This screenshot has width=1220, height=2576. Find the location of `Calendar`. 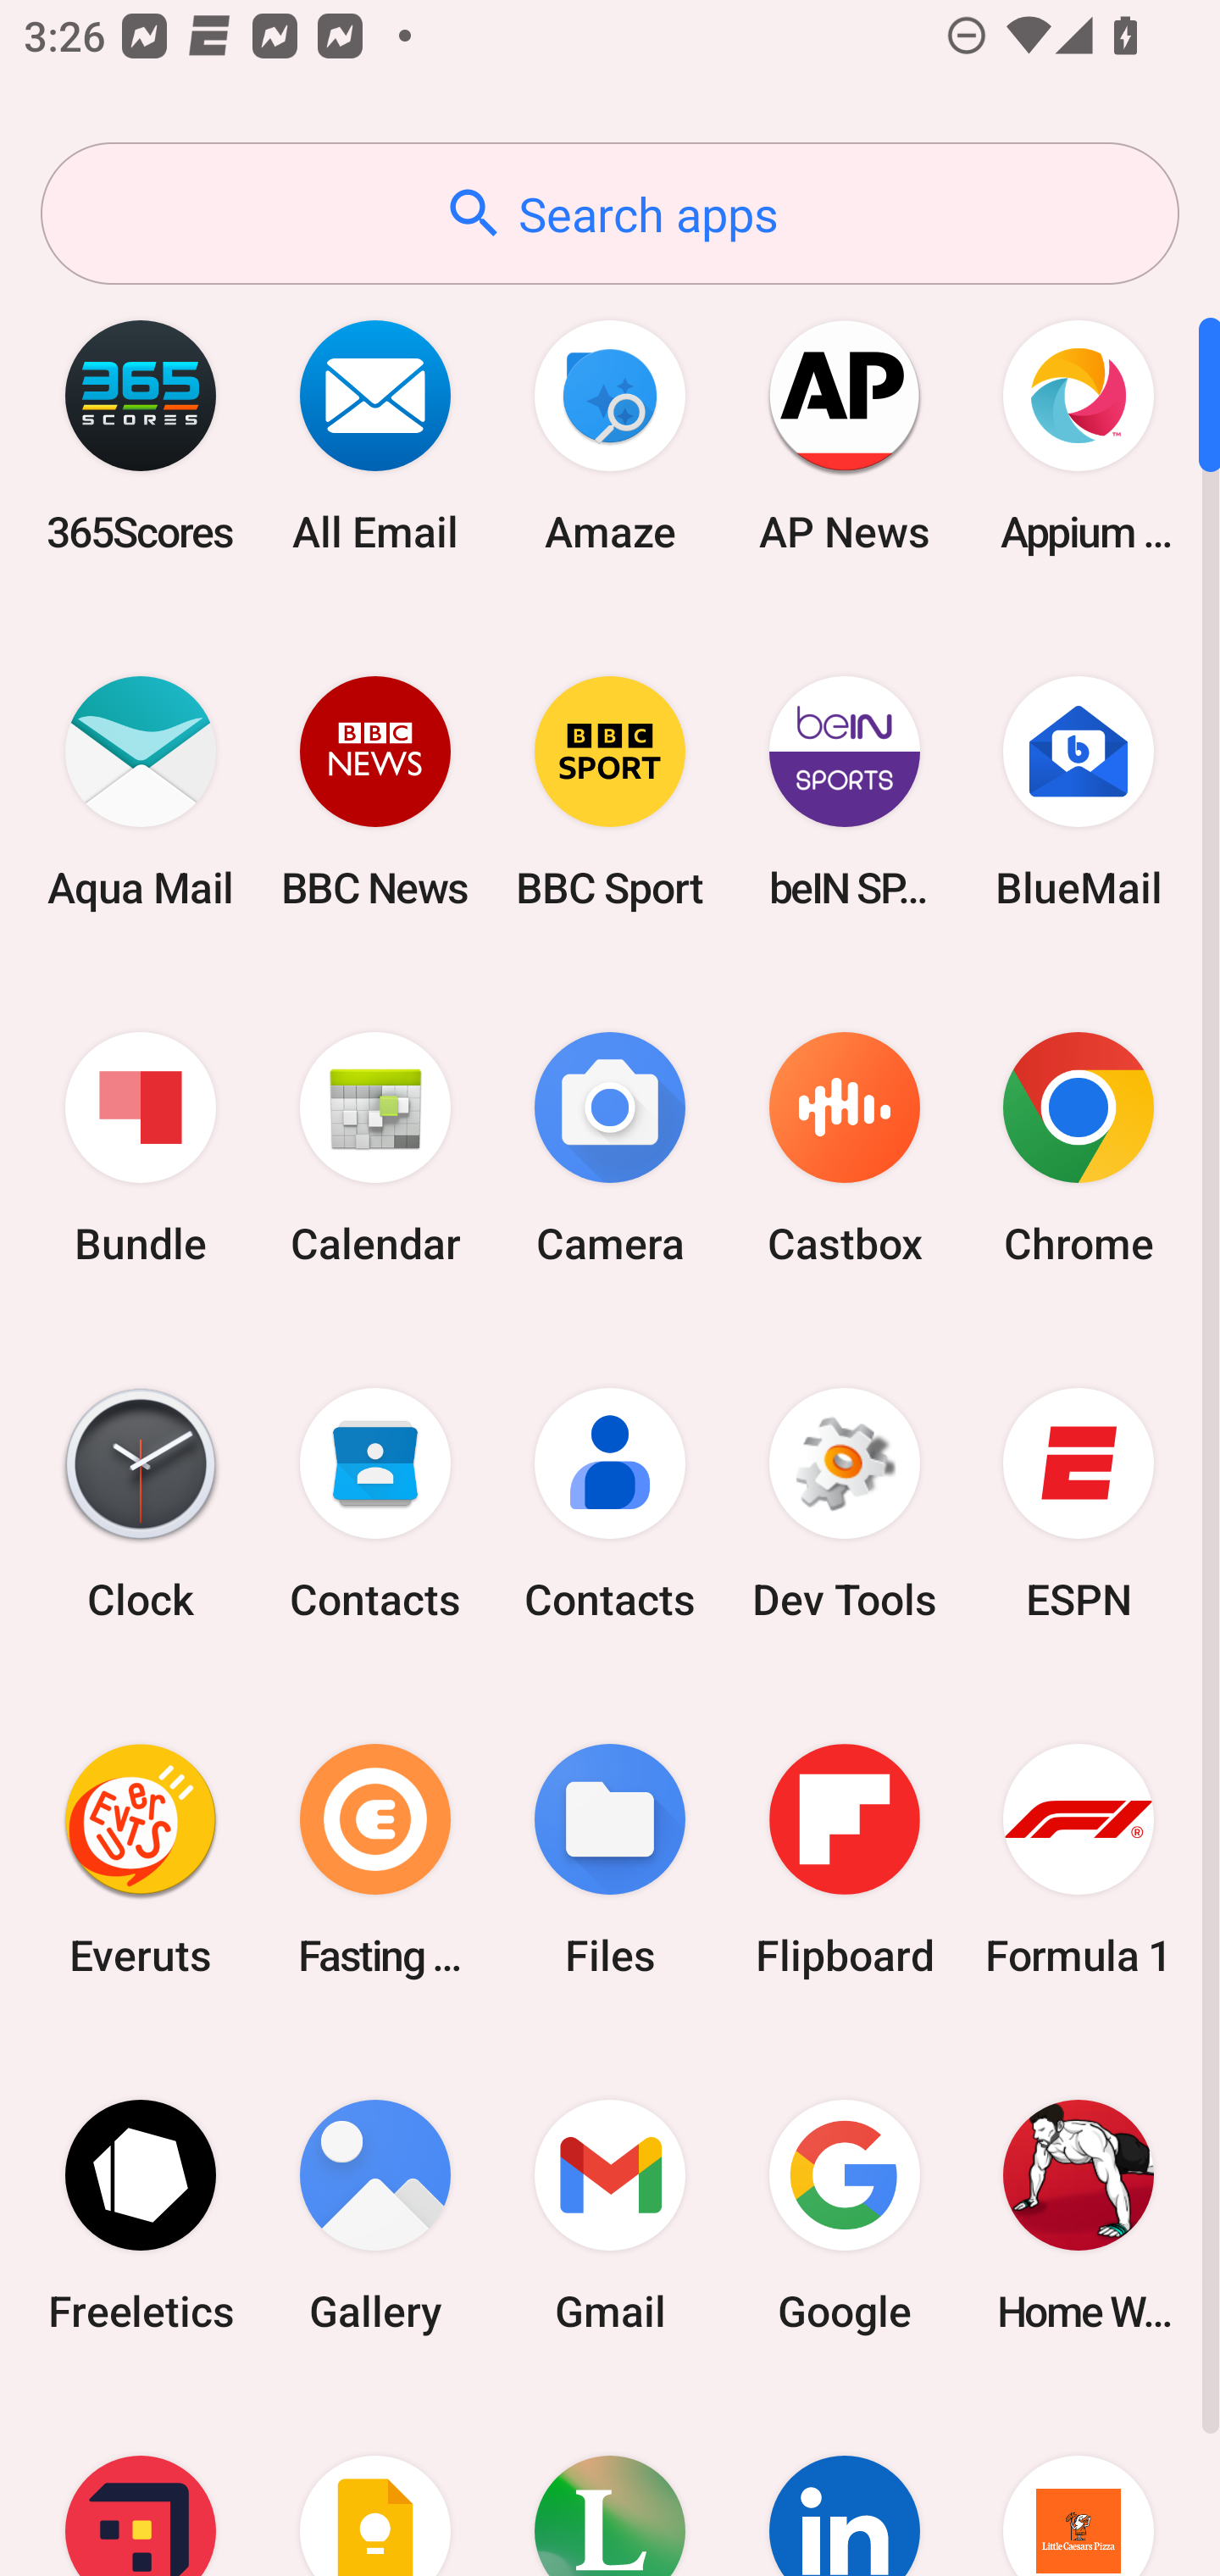

Calendar is located at coordinates (375, 1149).